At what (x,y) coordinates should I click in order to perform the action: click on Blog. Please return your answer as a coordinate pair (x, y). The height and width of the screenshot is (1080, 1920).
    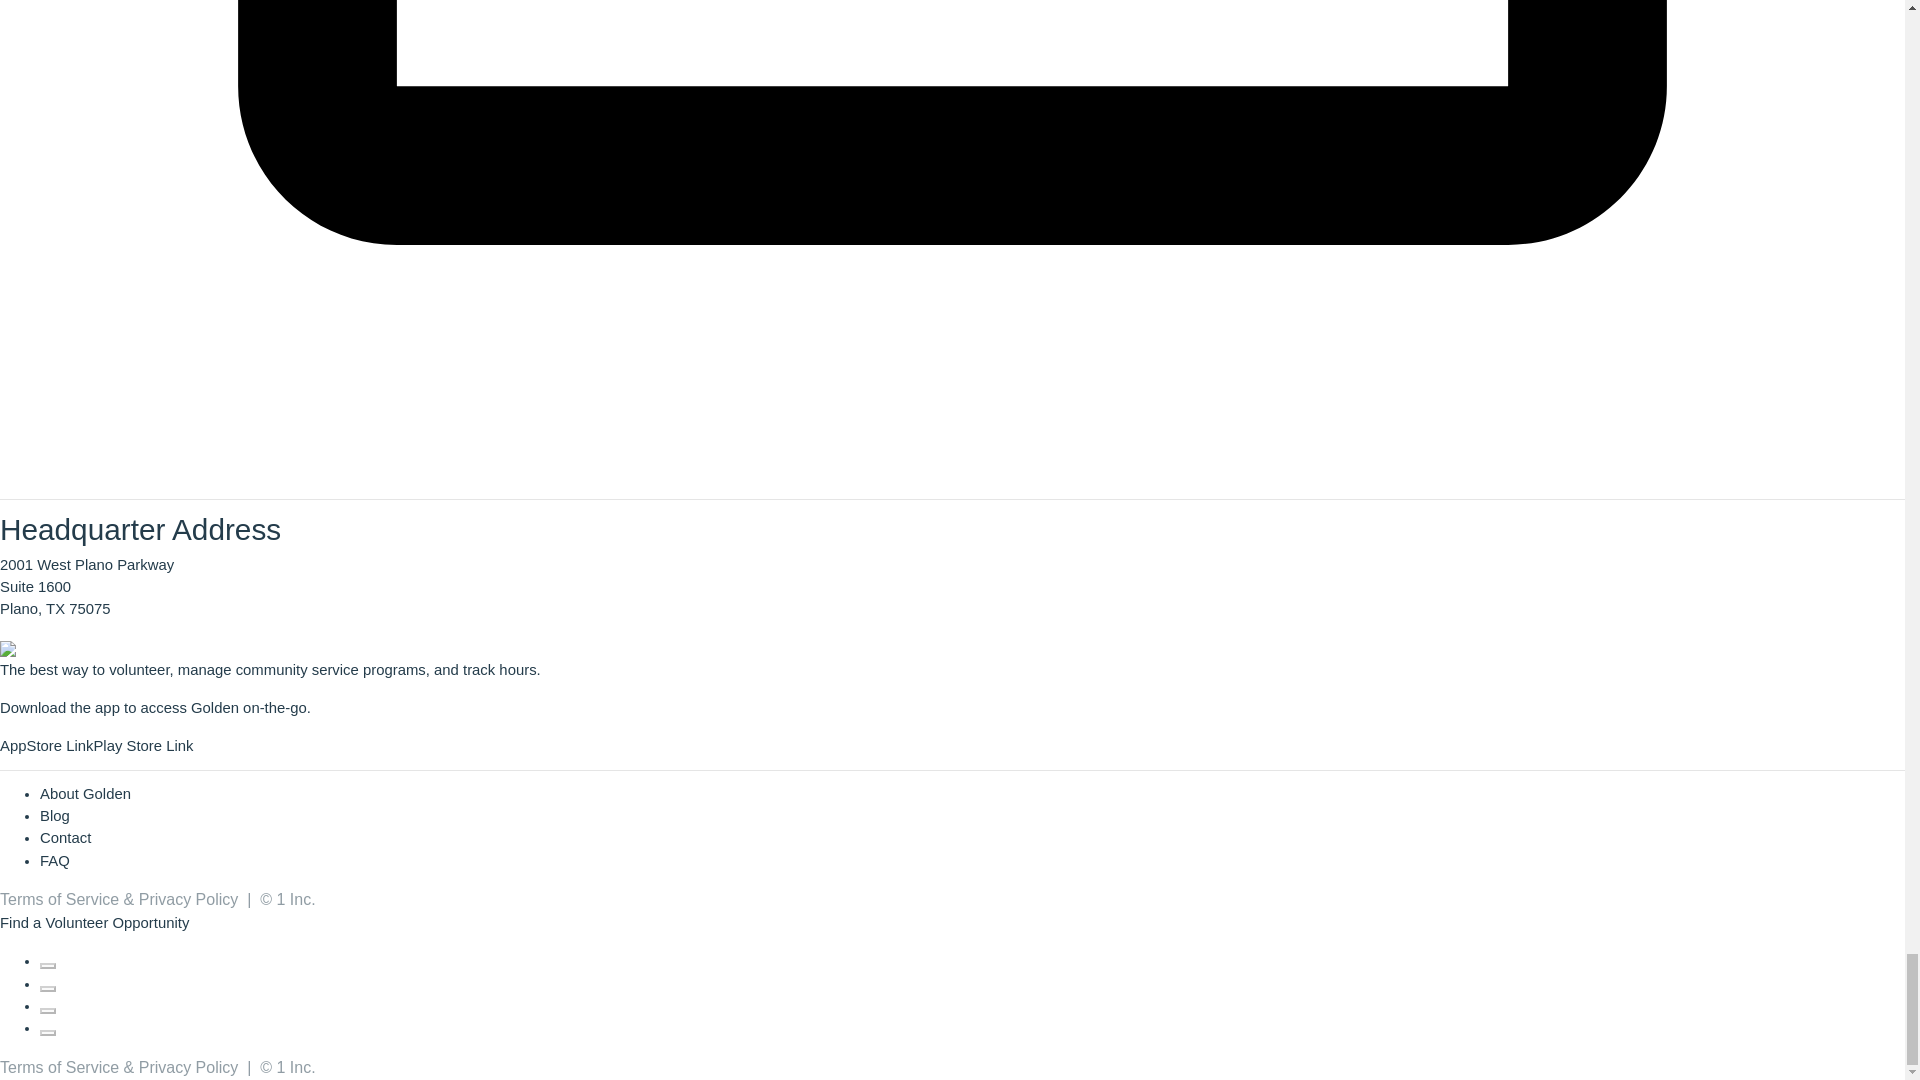
    Looking at the image, I should click on (54, 816).